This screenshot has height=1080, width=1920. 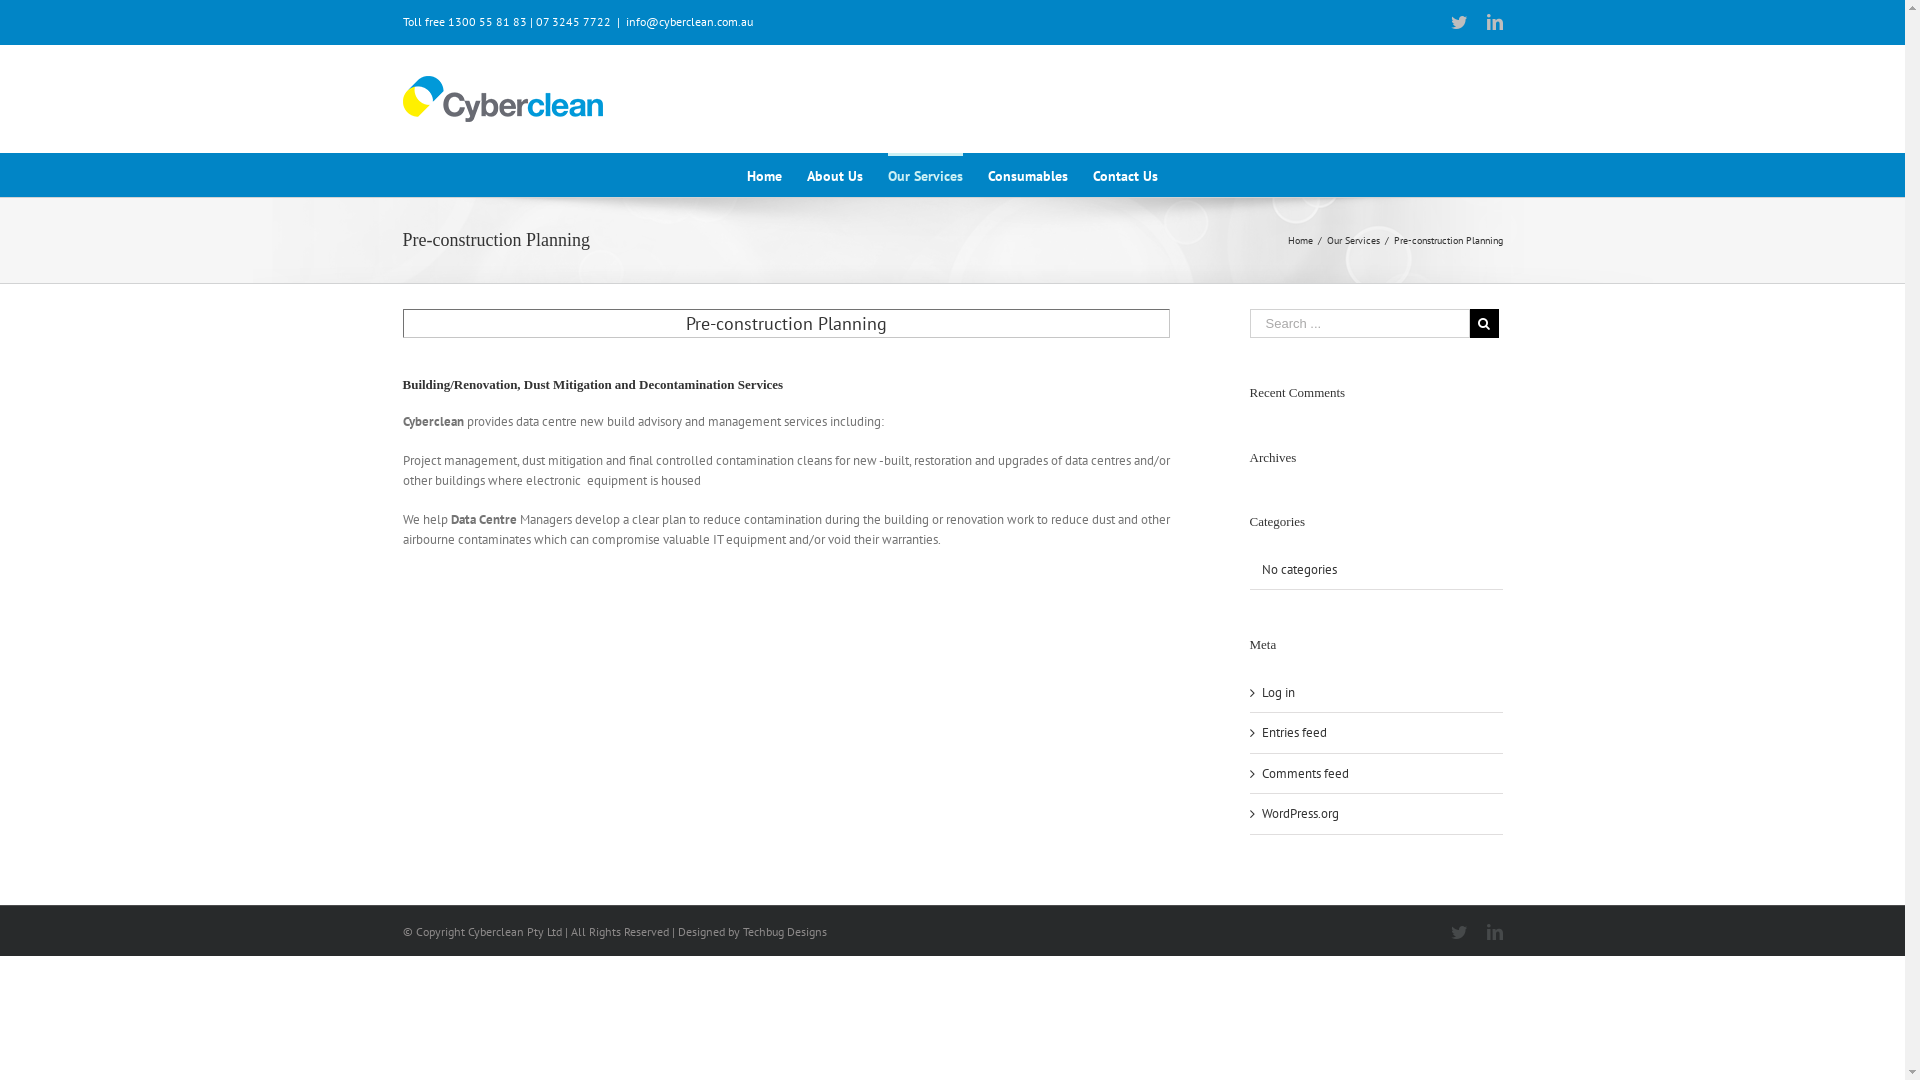 I want to click on Consumables, so click(x=1028, y=174).